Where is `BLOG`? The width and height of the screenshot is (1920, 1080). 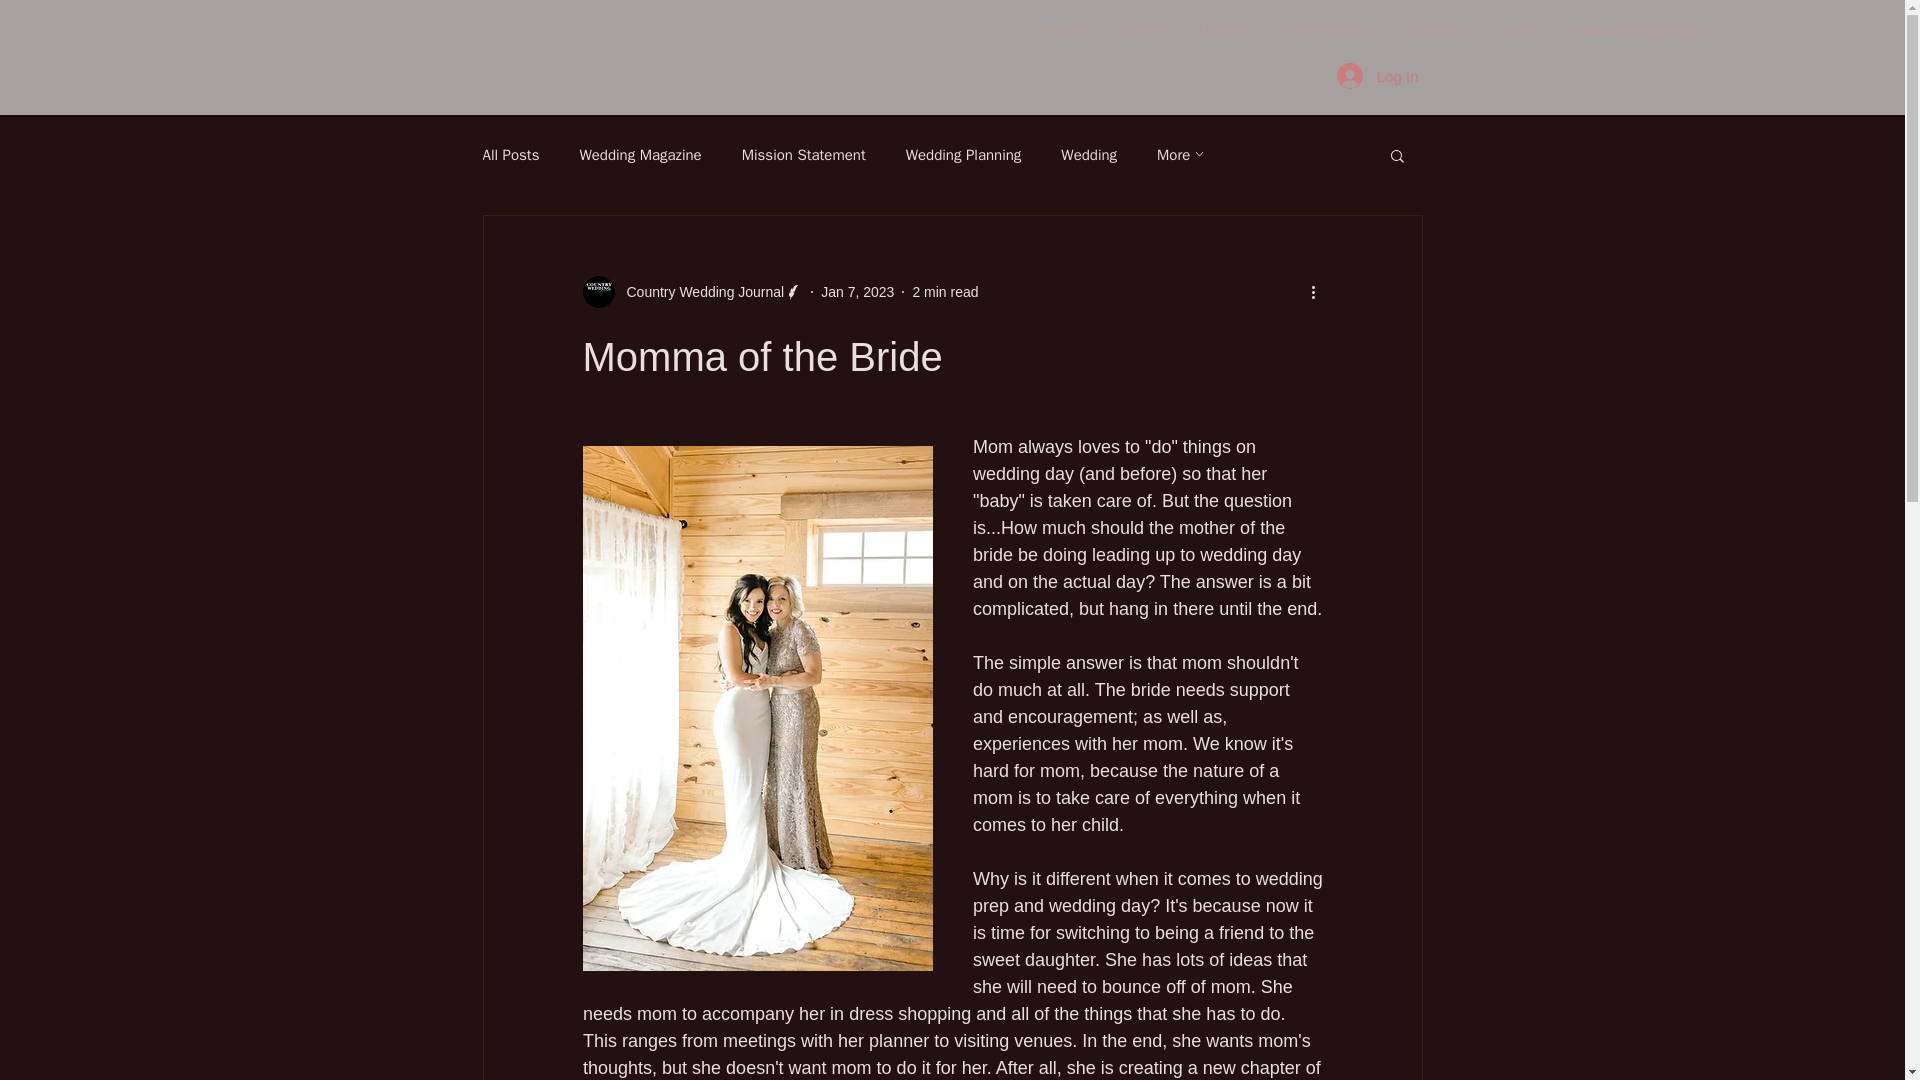
BLOG is located at coordinates (1520, 31).